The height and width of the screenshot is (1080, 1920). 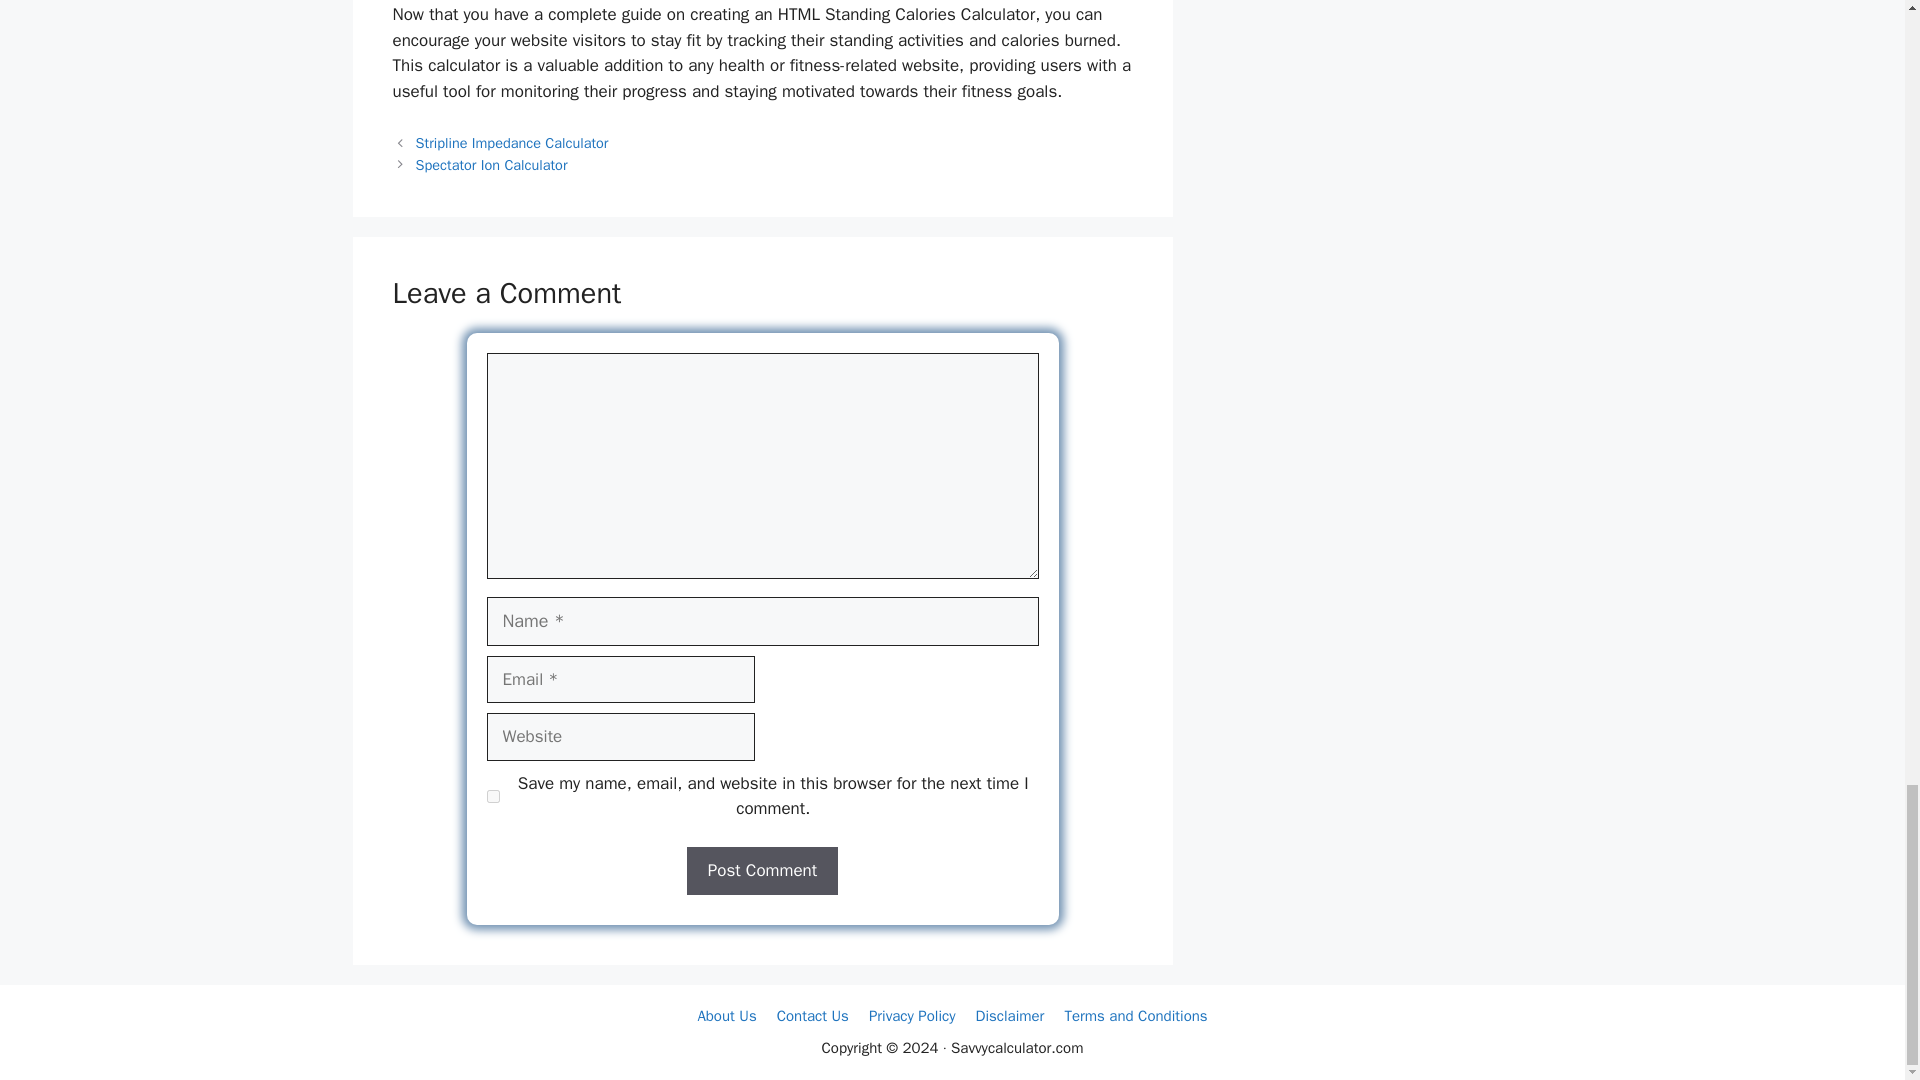 What do you see at coordinates (726, 1015) in the screenshot?
I see `About Us` at bounding box center [726, 1015].